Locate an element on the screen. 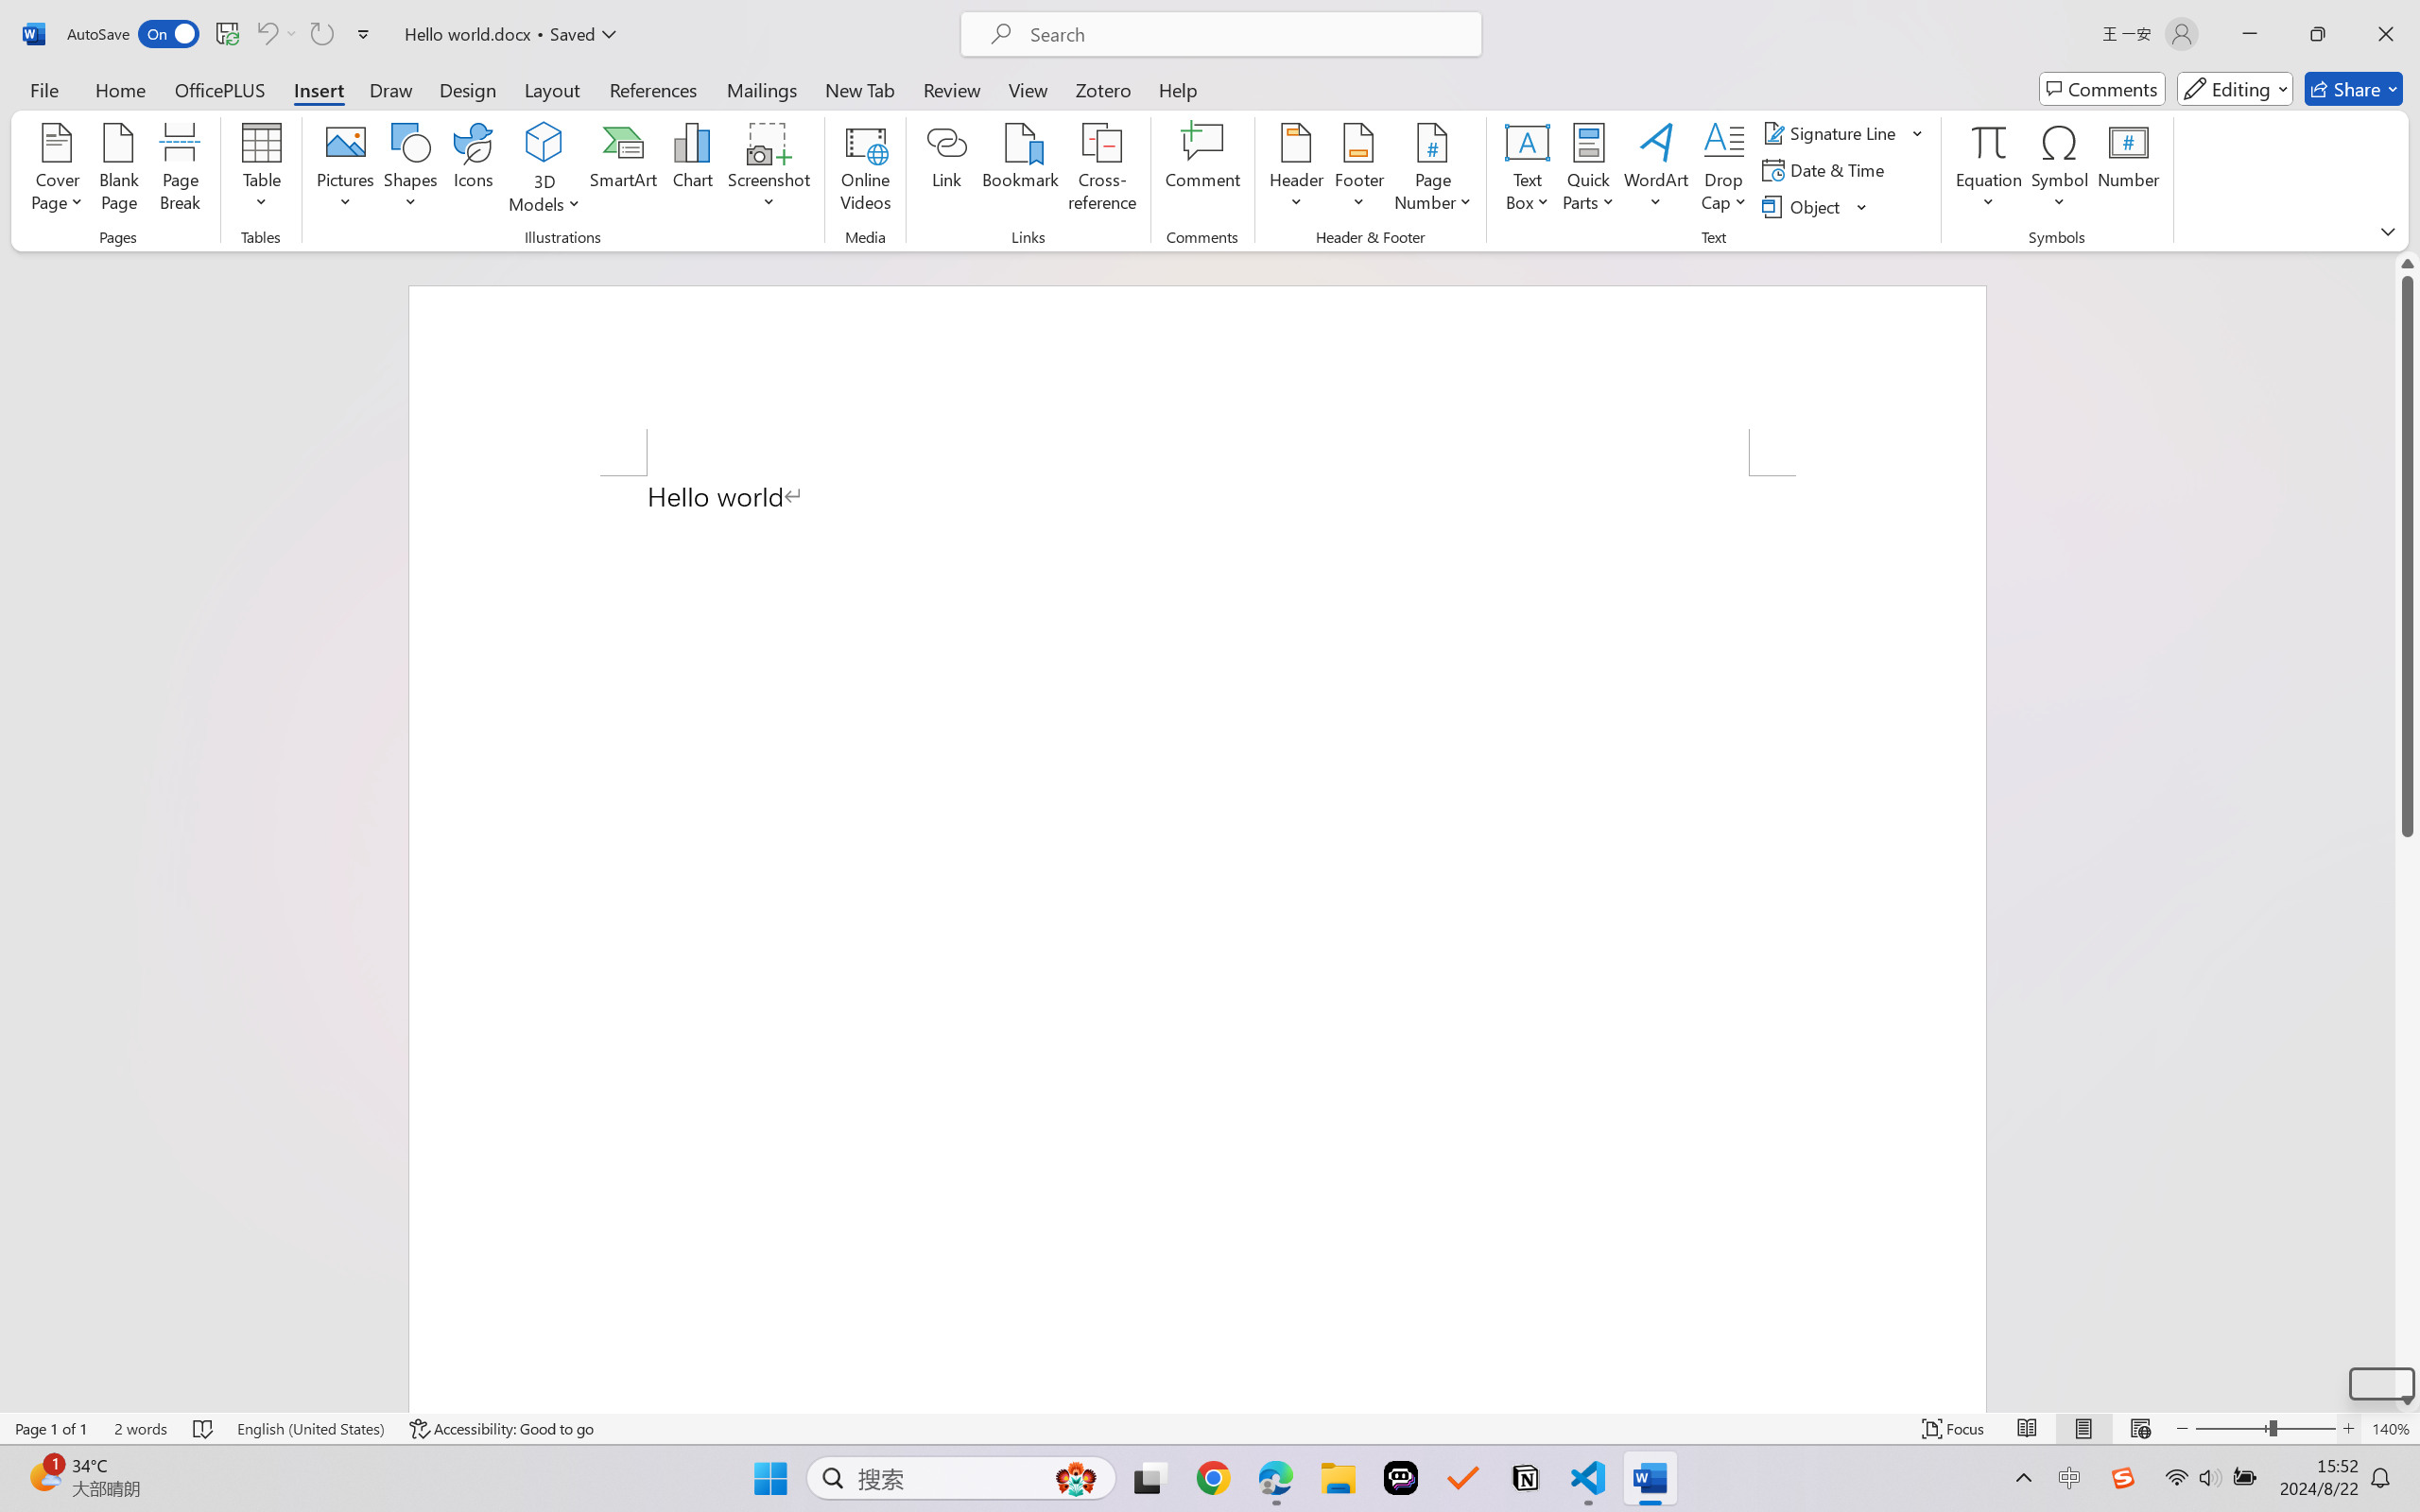  Screenshot is located at coordinates (769, 170).